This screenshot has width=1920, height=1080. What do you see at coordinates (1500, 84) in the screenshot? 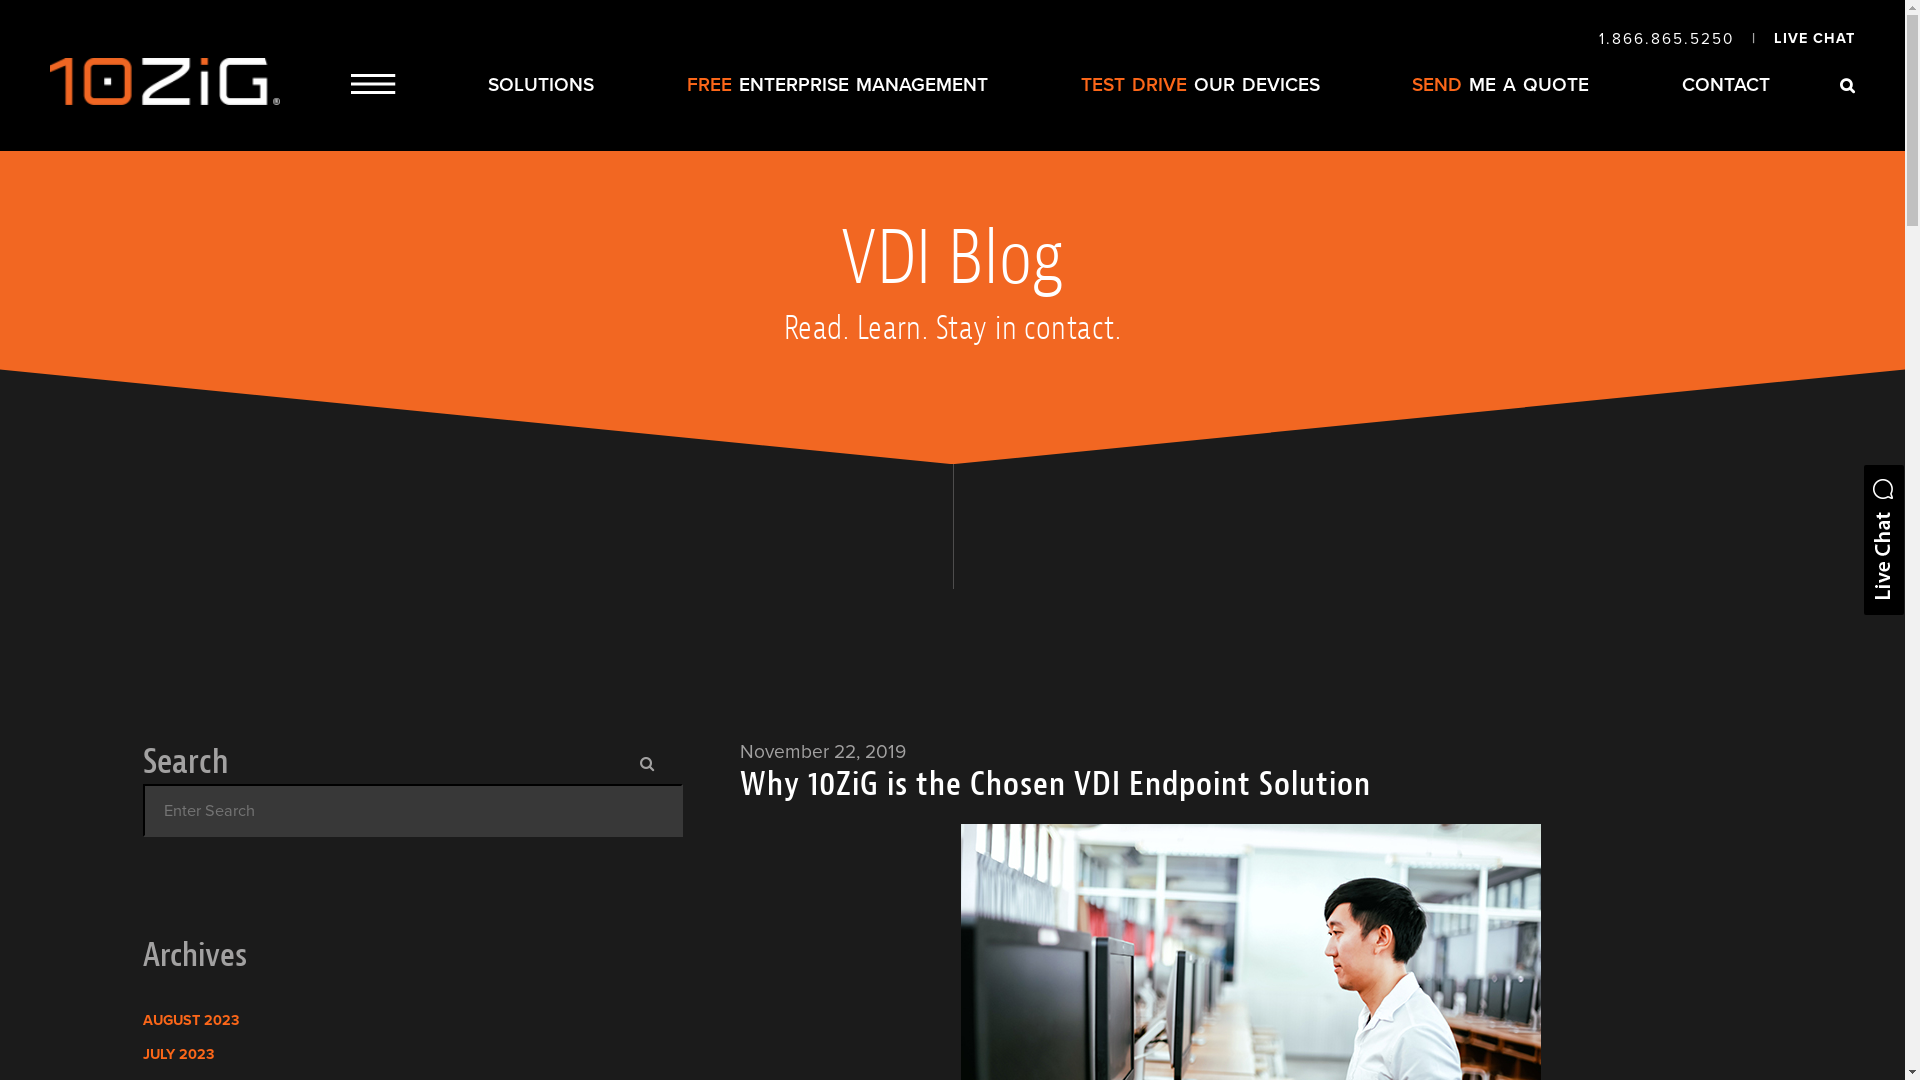
I see `SEND ME A QUOTE` at bounding box center [1500, 84].